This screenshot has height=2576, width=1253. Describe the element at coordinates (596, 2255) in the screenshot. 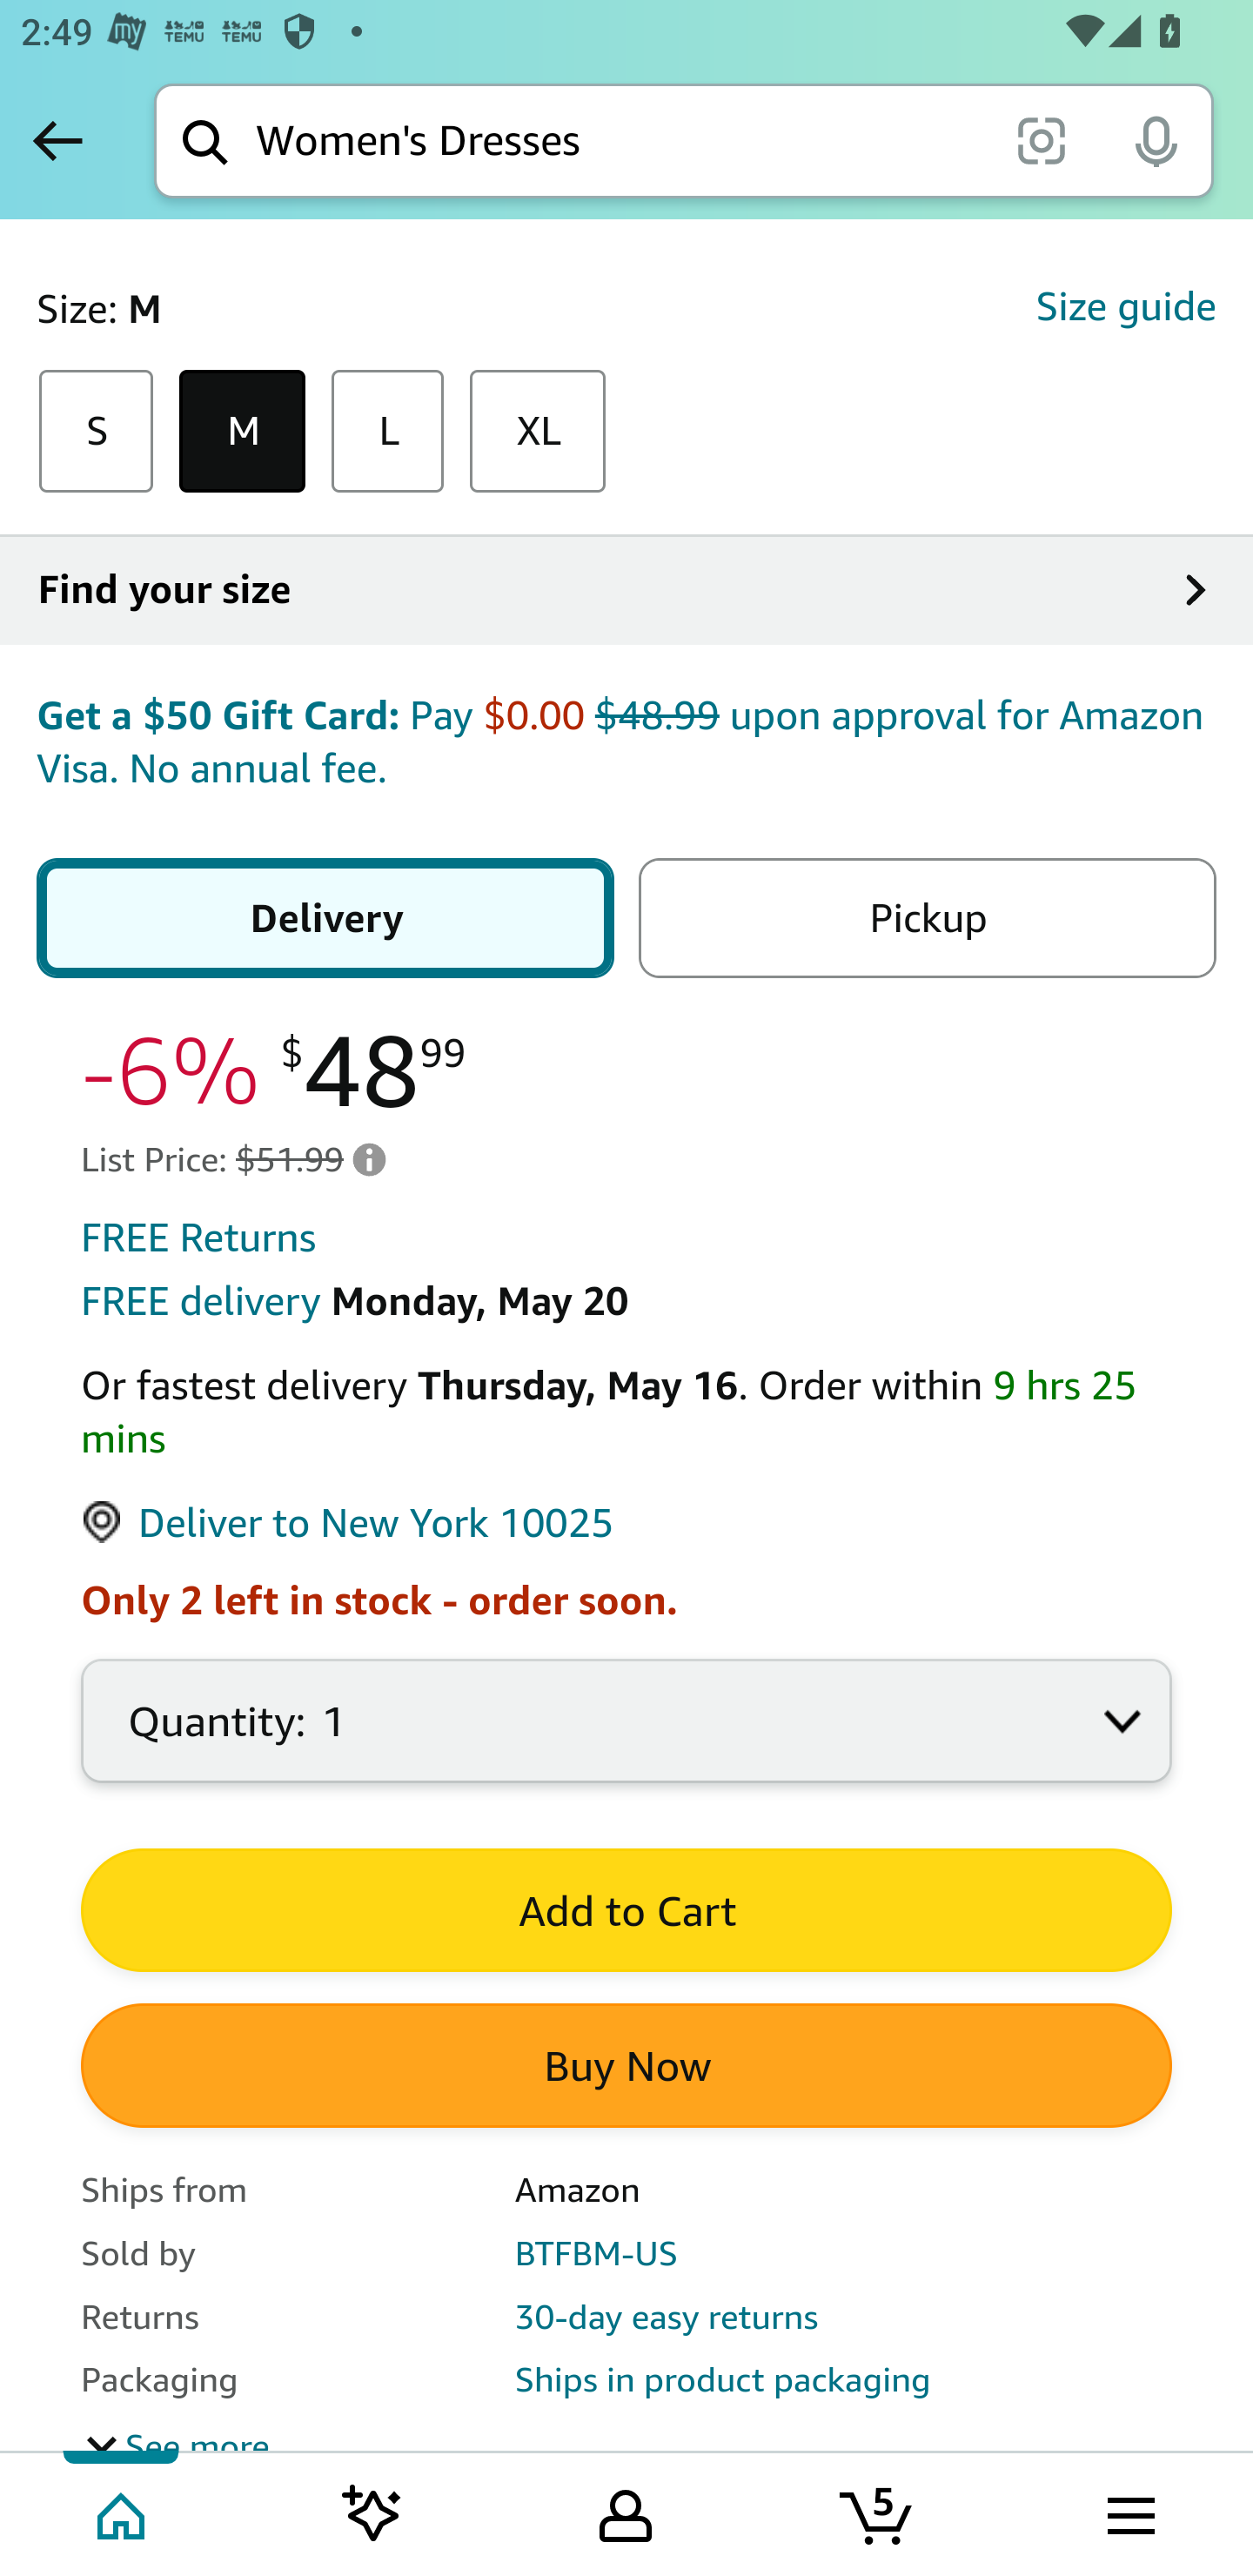

I see `BTFBM-US` at that location.